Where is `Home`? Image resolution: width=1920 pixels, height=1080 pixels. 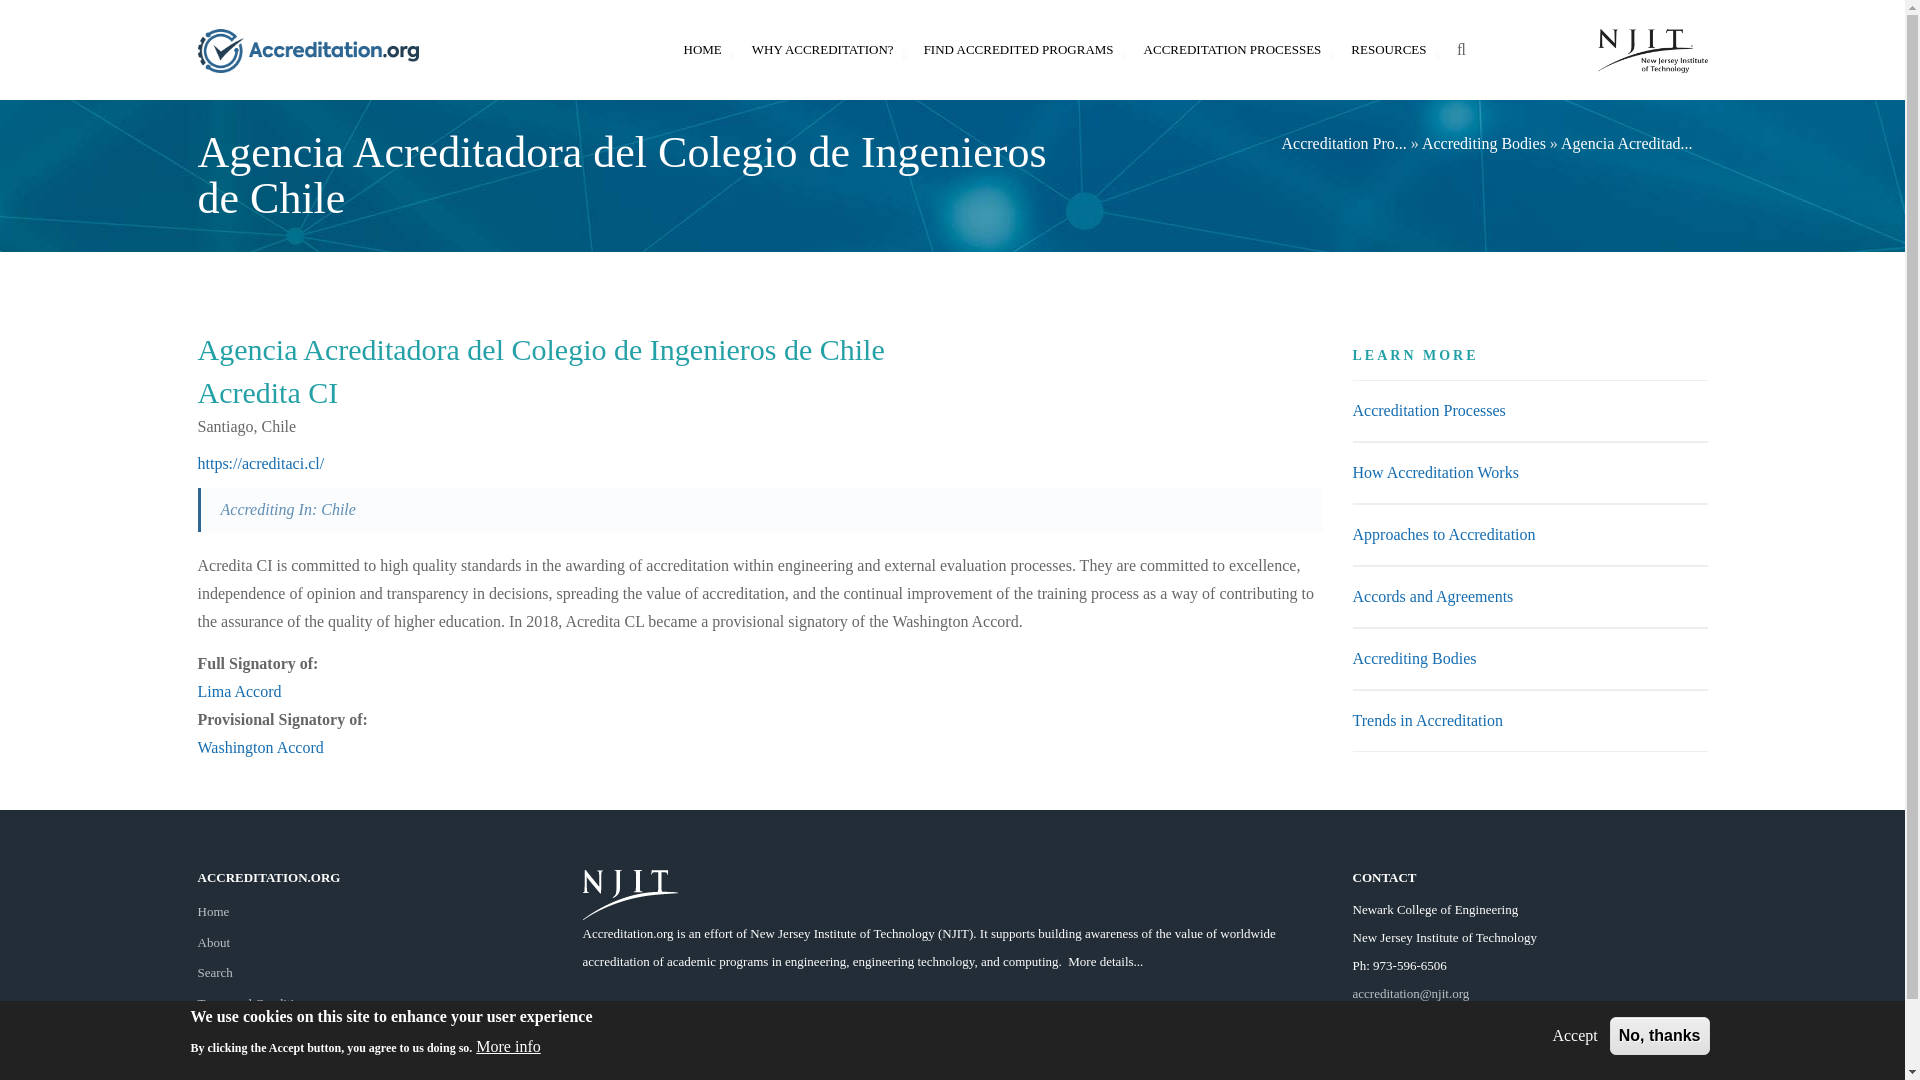
Home is located at coordinates (214, 911).